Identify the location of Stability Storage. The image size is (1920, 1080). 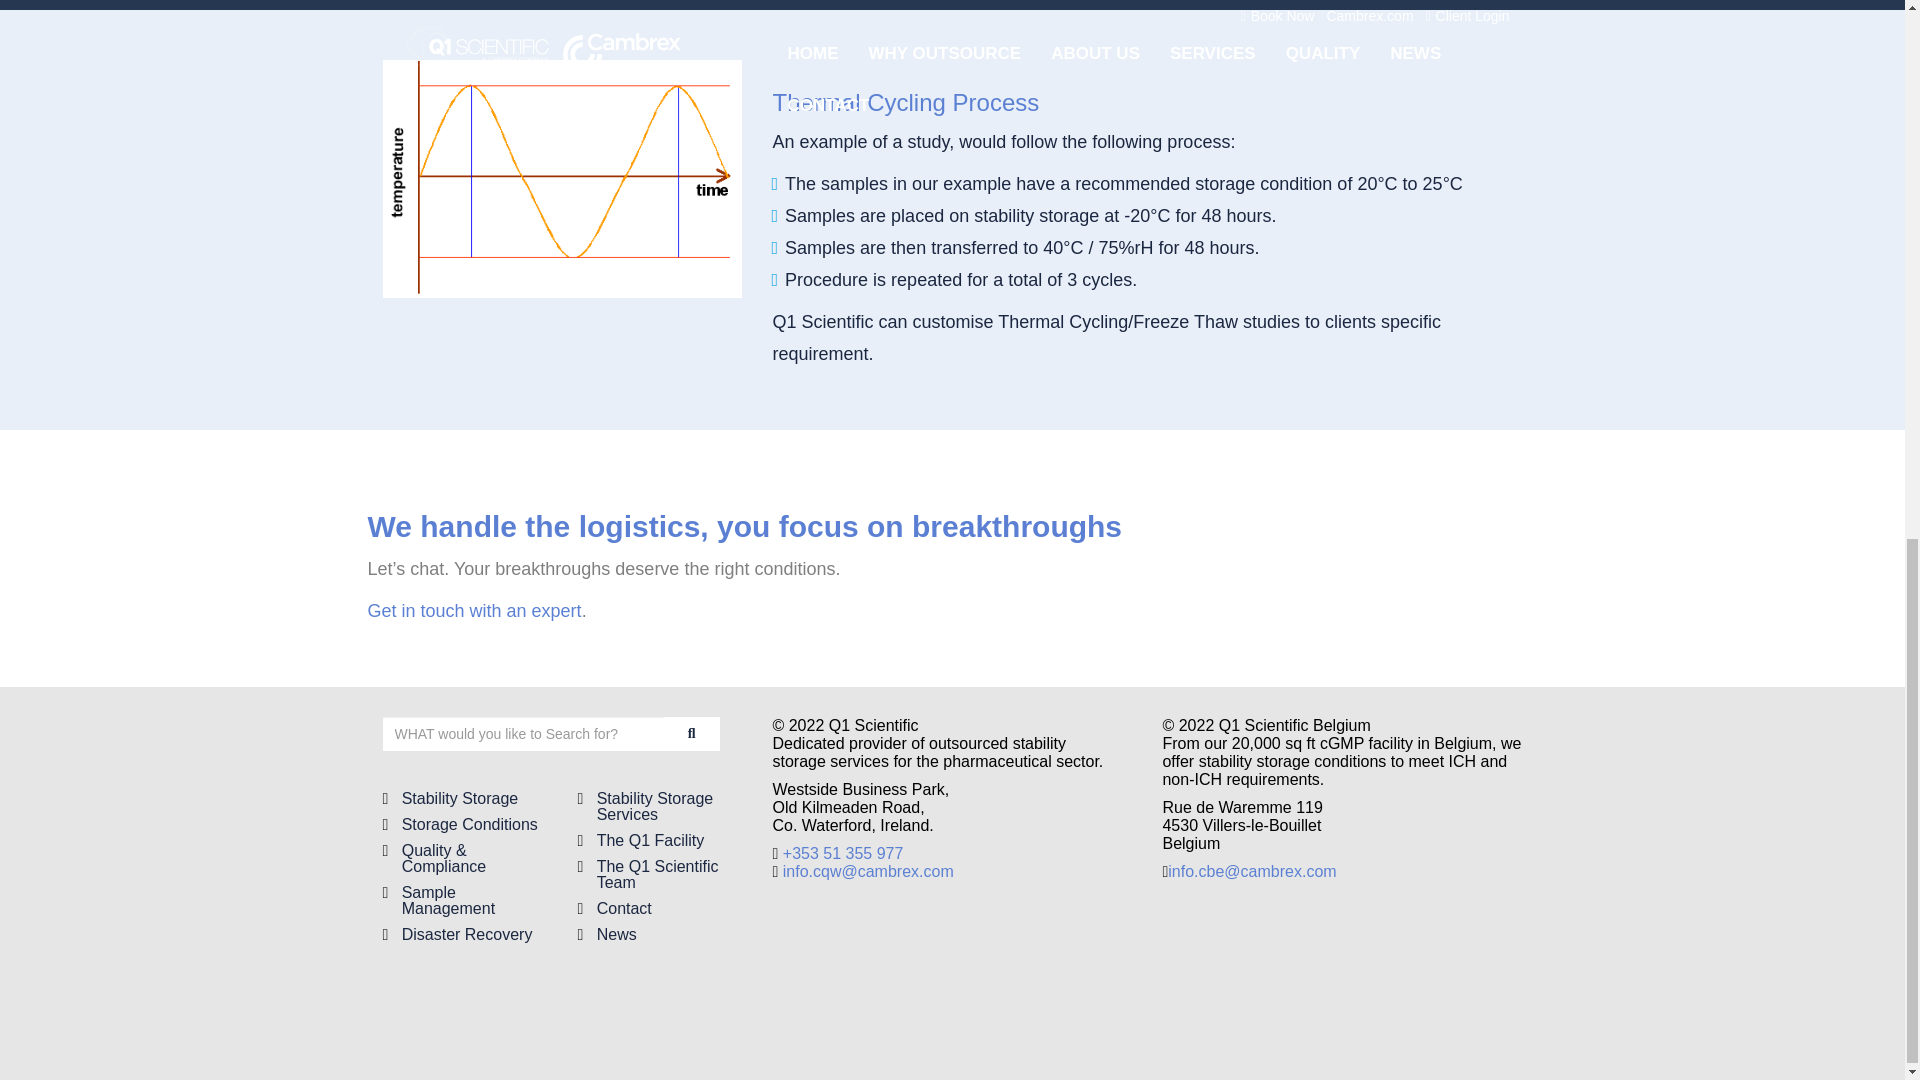
(460, 798).